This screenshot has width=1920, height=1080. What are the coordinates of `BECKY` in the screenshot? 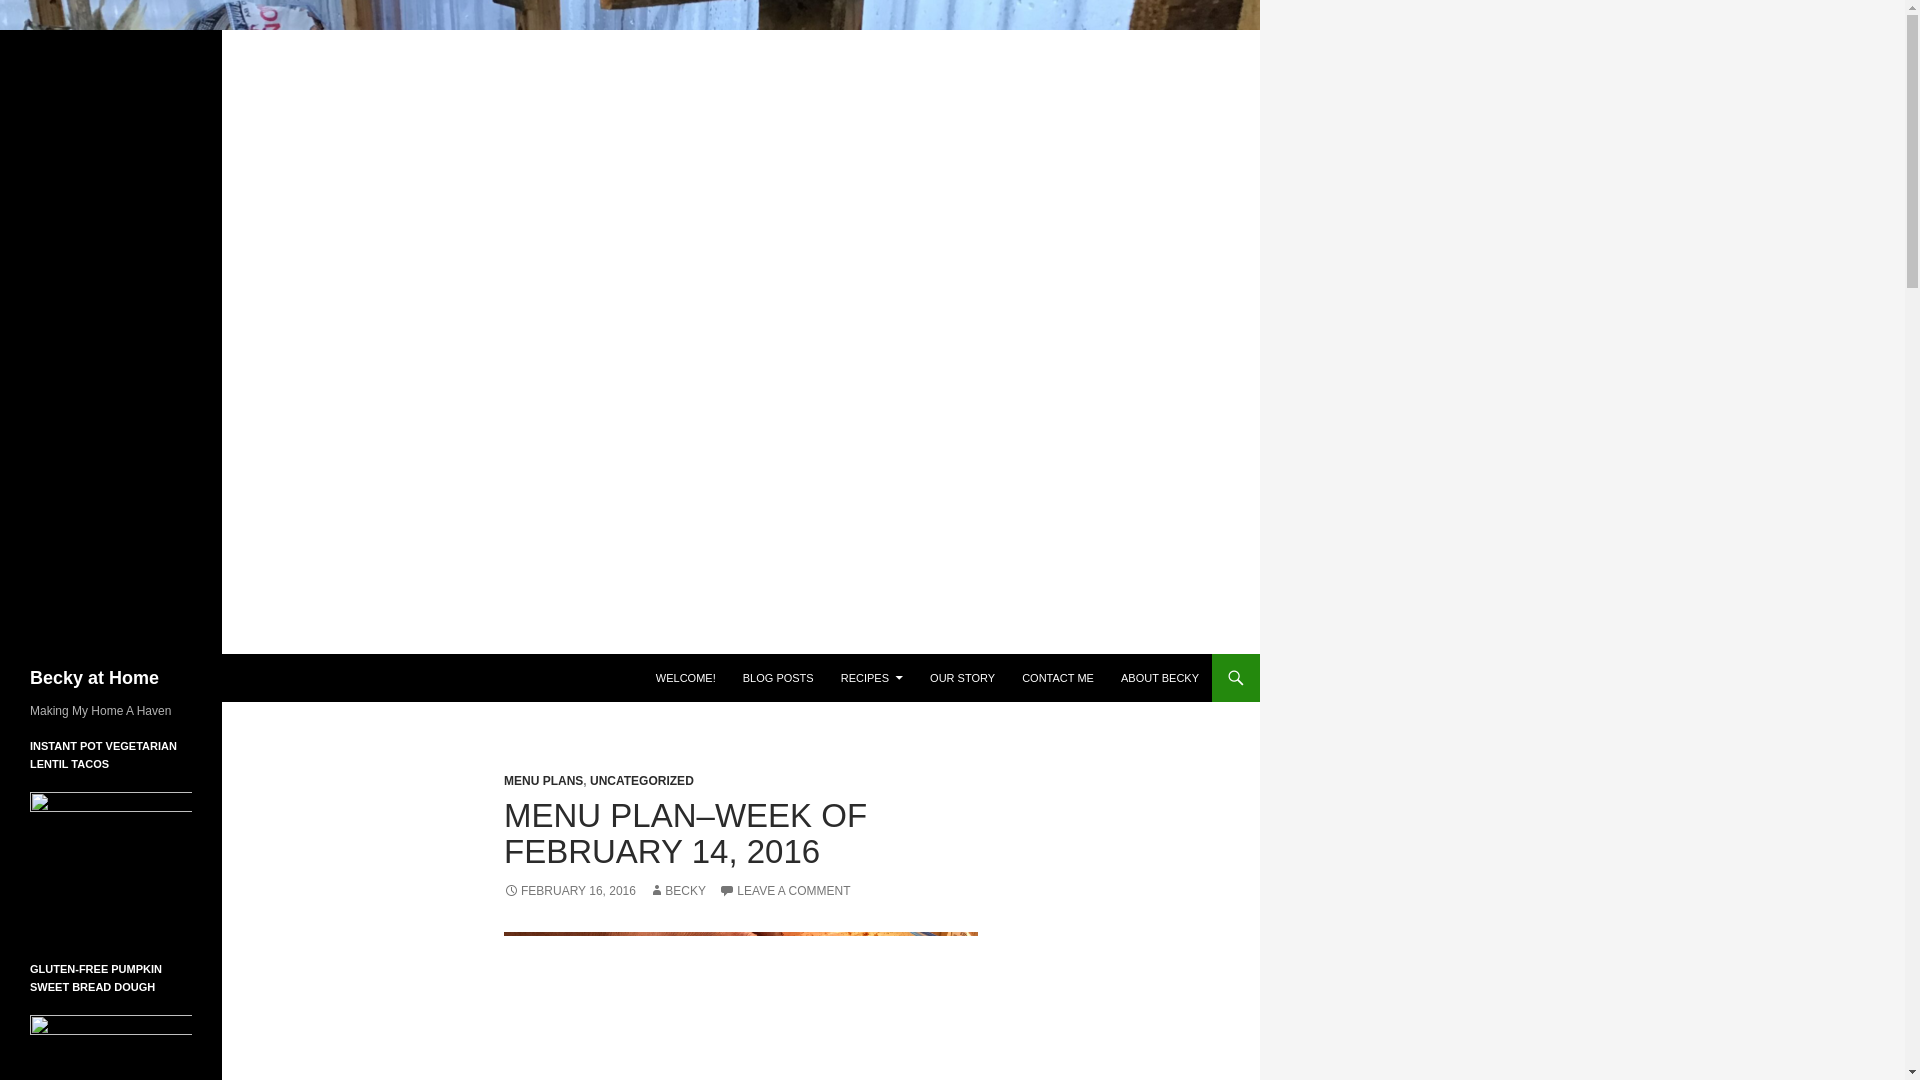 It's located at (677, 890).